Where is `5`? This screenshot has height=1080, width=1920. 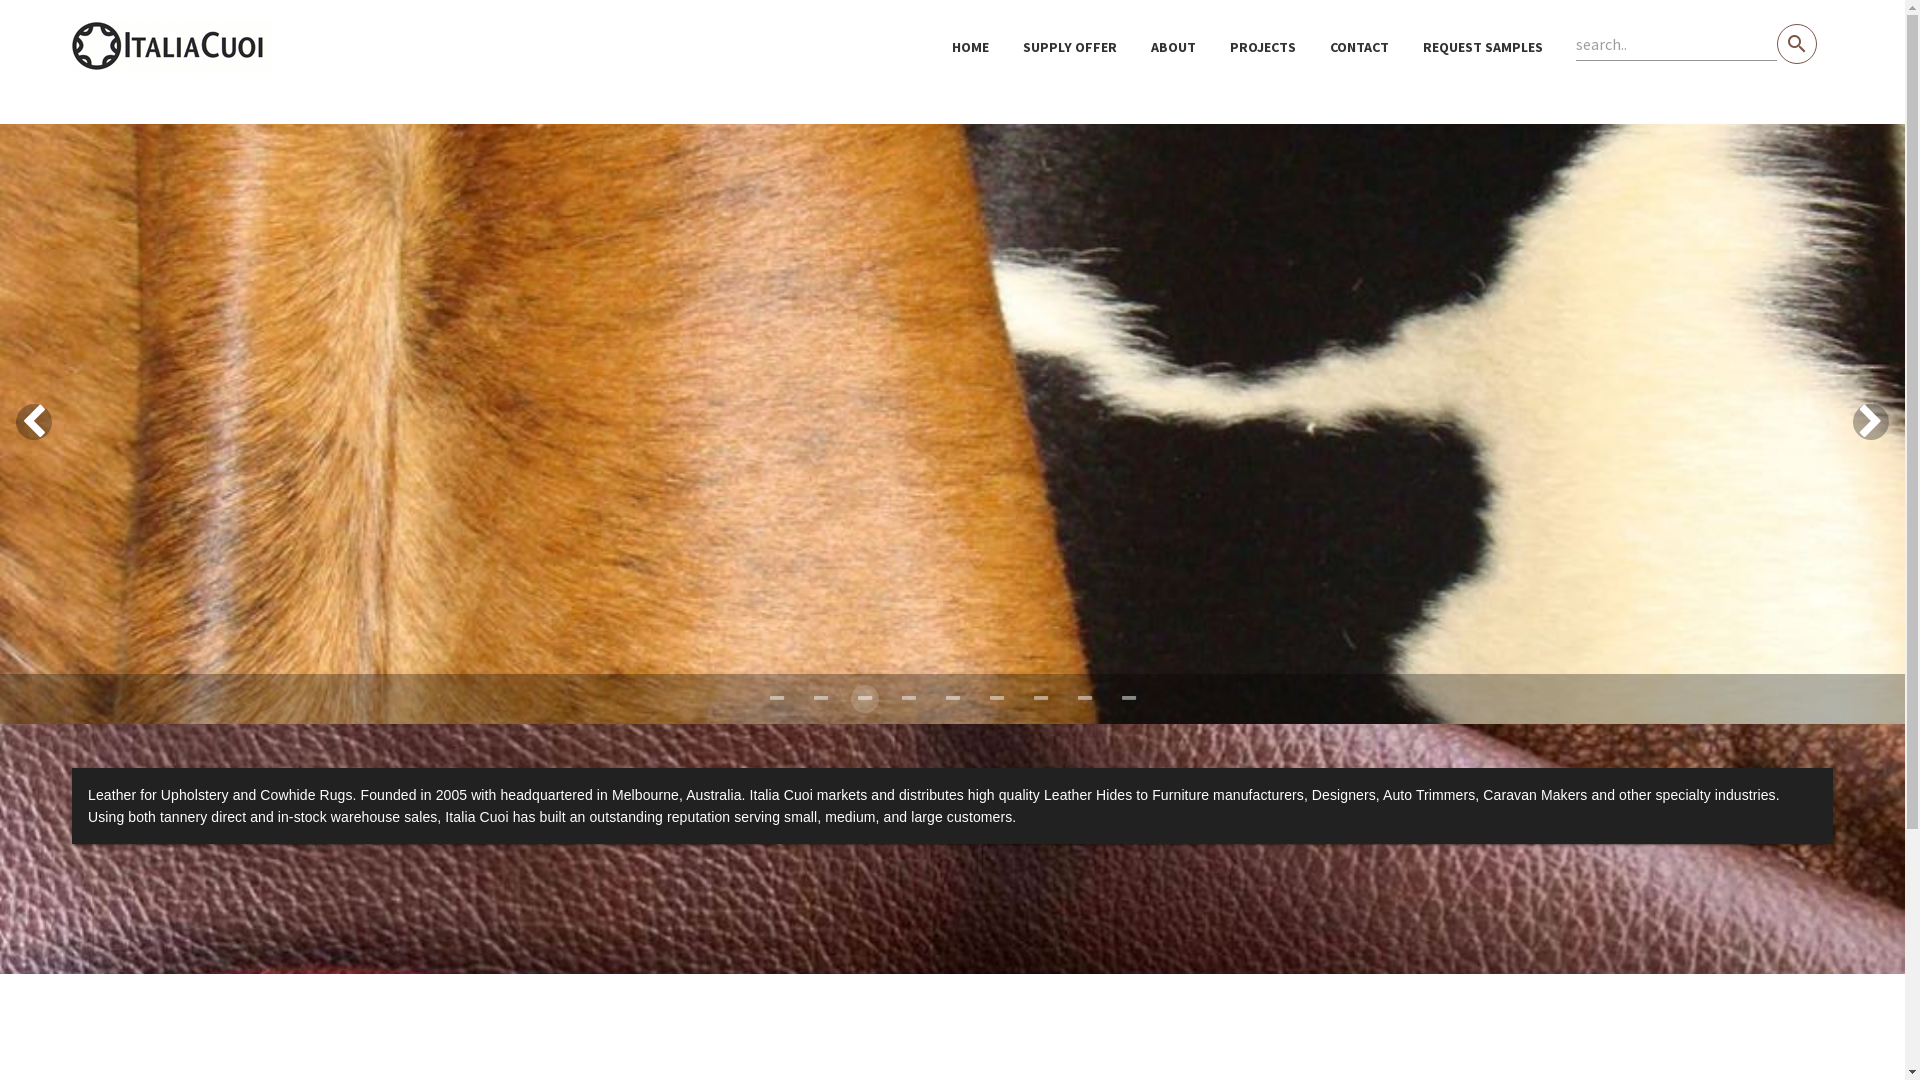
5 is located at coordinates (996, 699).